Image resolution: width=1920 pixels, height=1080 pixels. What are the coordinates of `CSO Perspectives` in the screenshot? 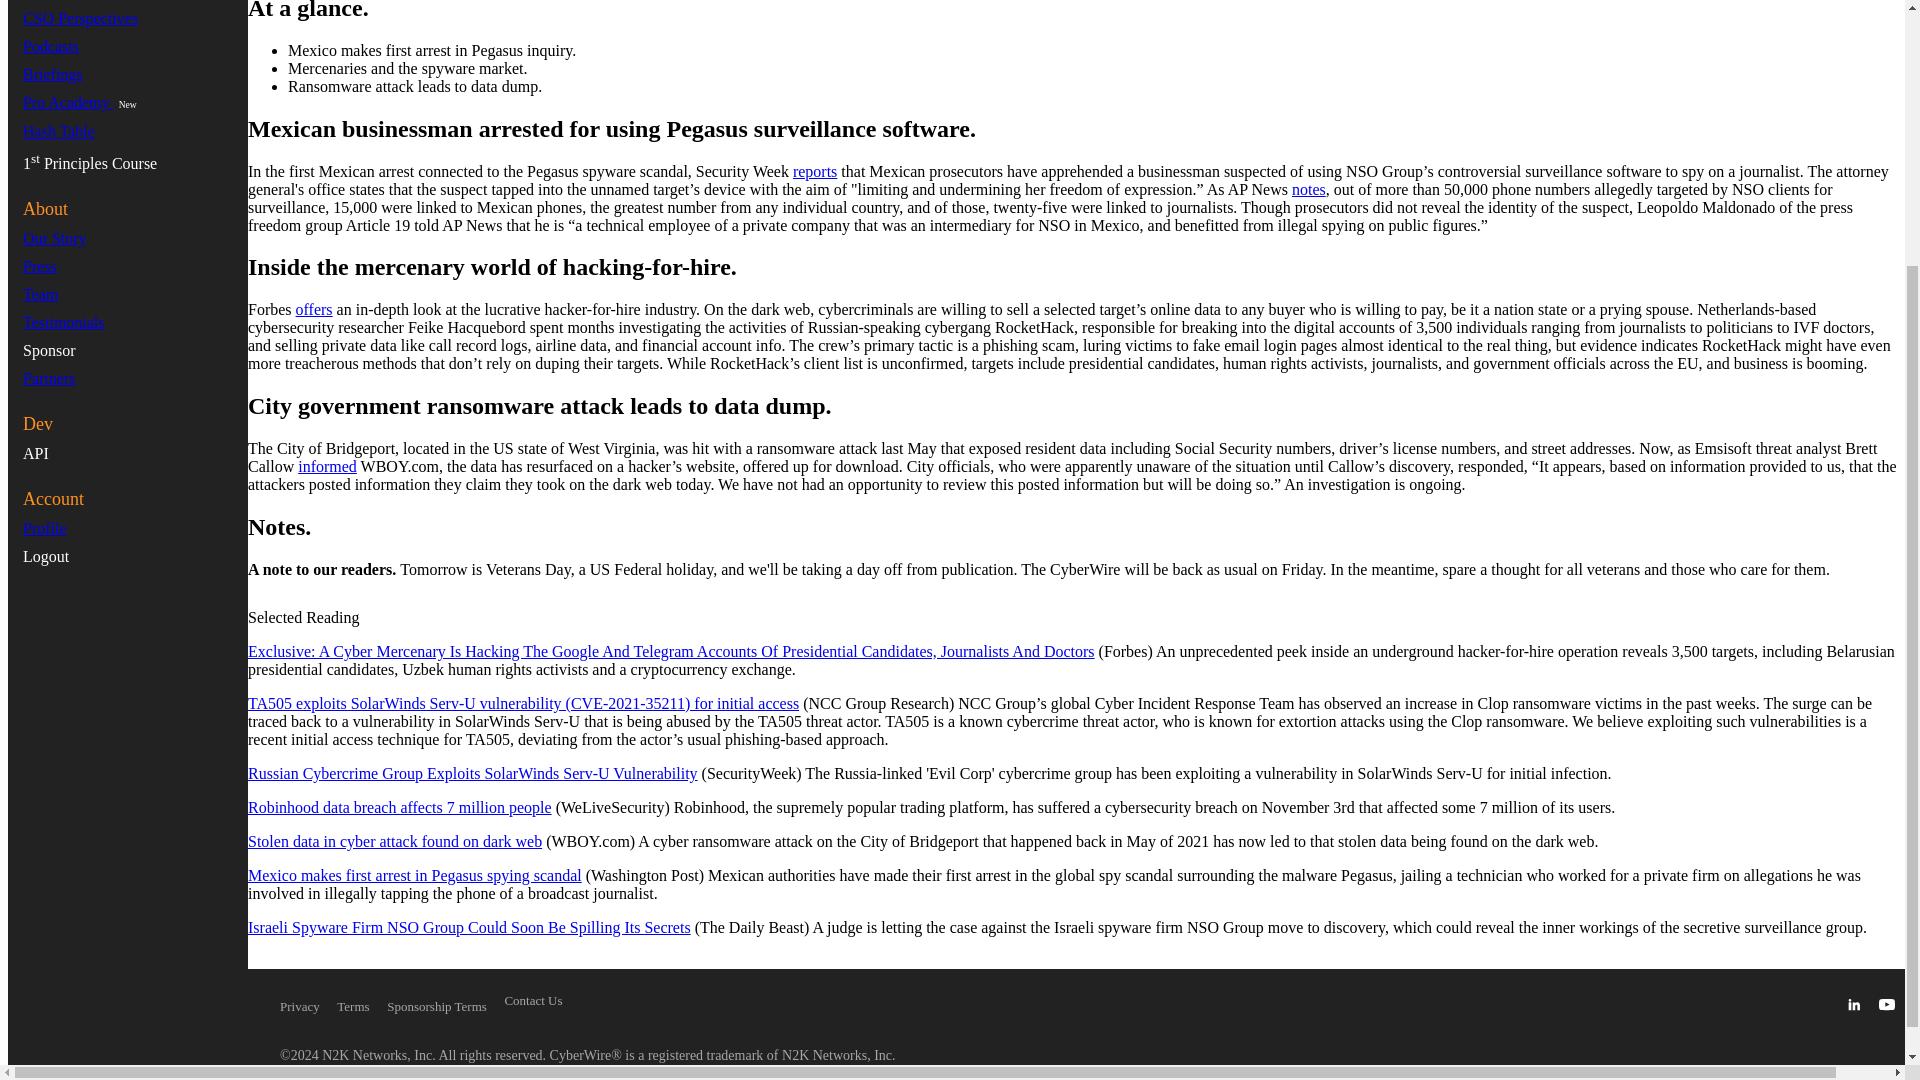 It's located at (80, 18).